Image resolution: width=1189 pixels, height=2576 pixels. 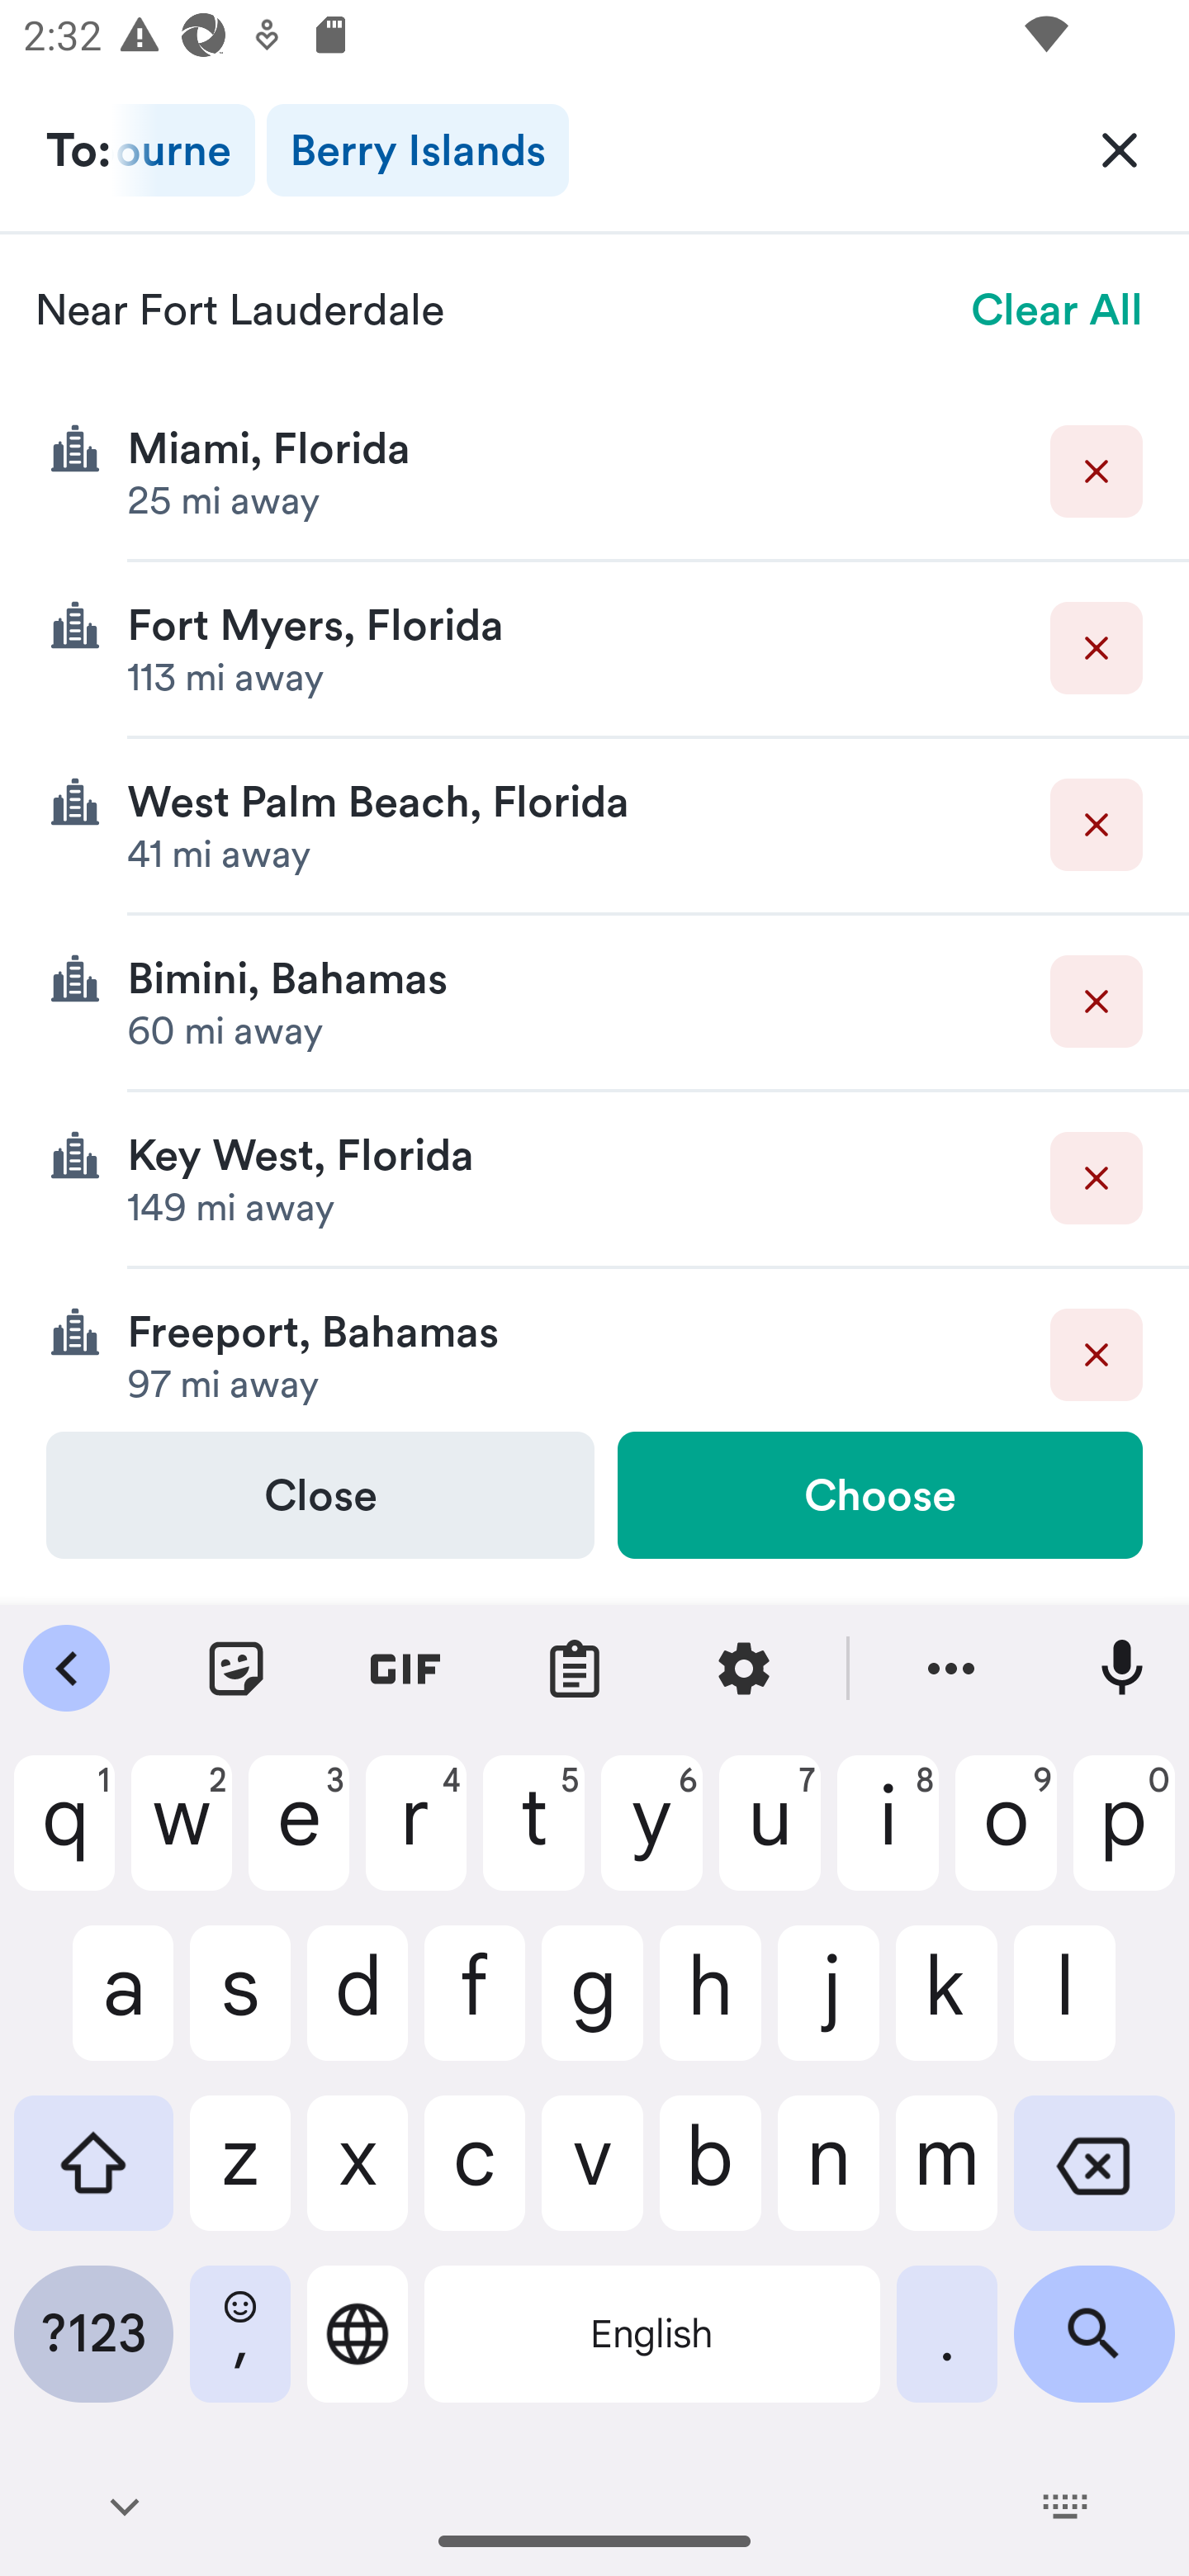 What do you see at coordinates (879, 1494) in the screenshot?
I see `Choose` at bounding box center [879, 1494].